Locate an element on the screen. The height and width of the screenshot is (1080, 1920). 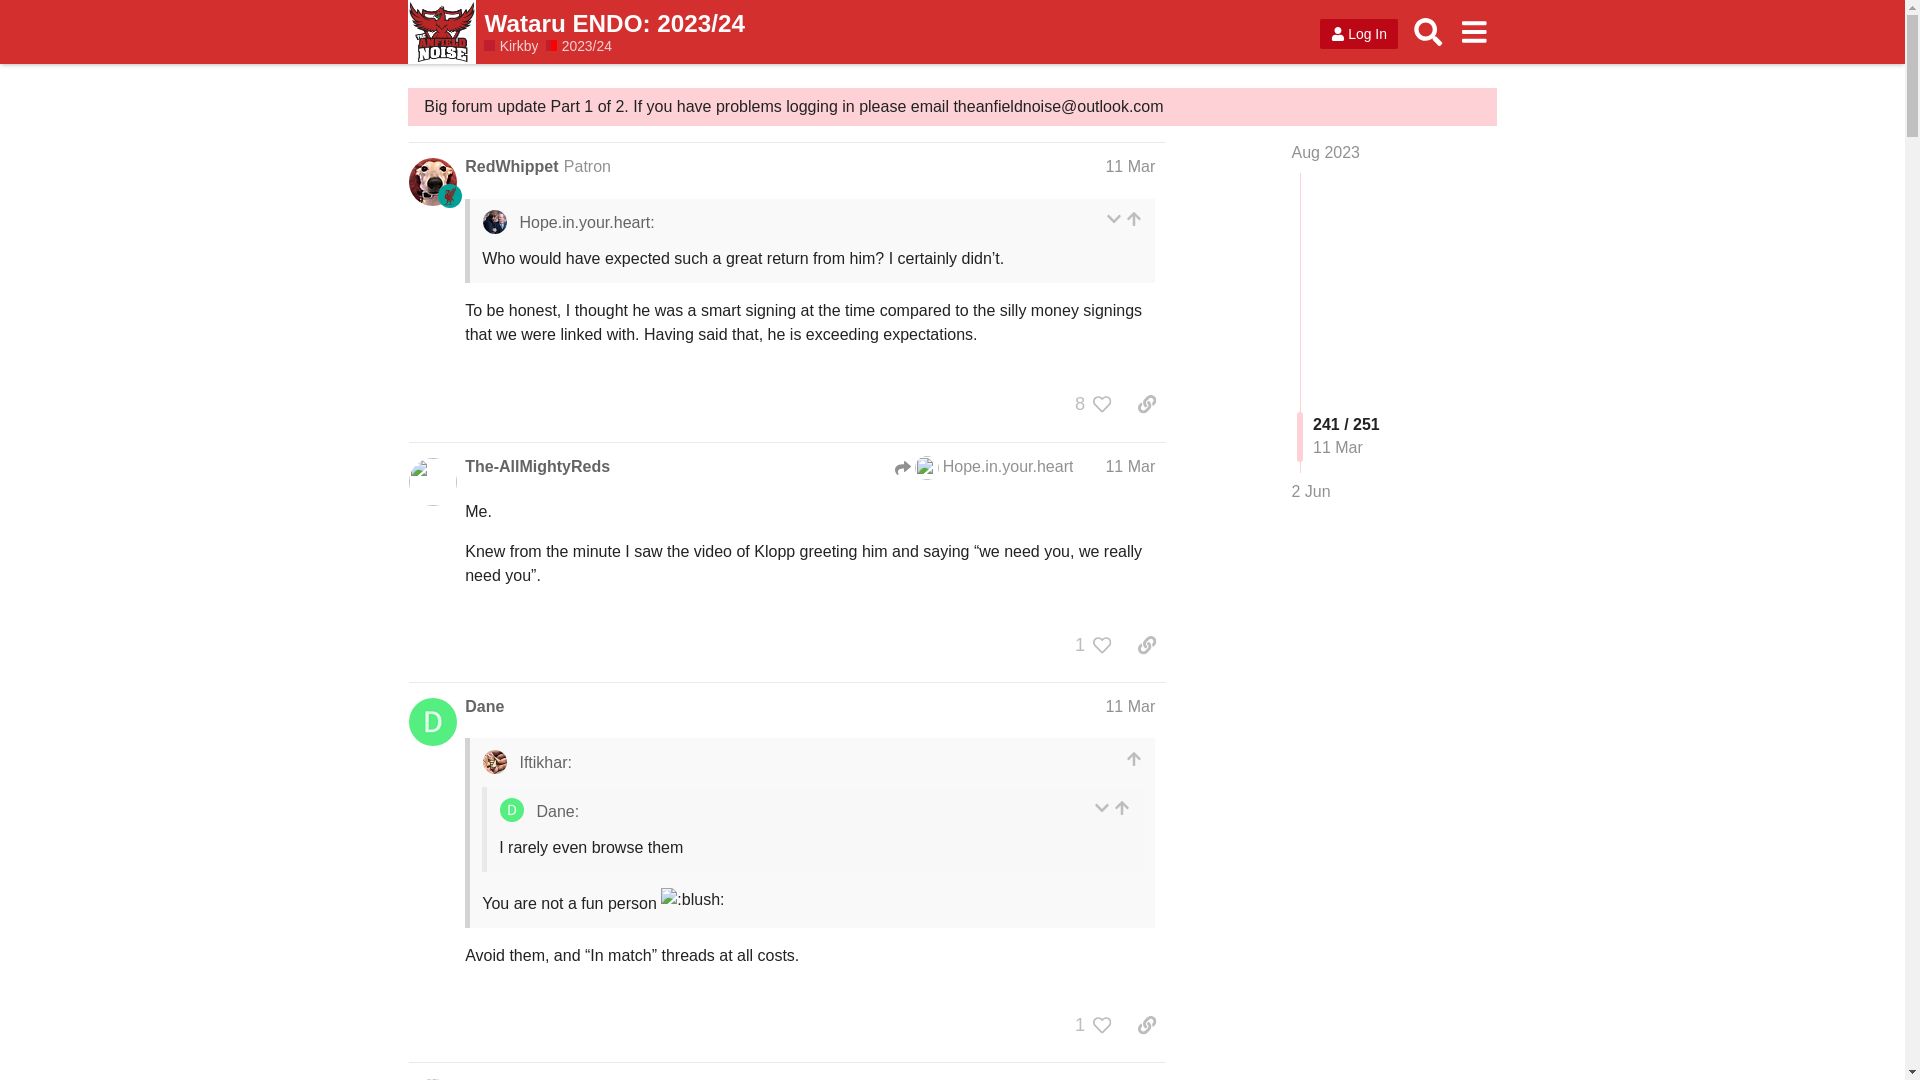
Aug 2023 is located at coordinates (1326, 152).